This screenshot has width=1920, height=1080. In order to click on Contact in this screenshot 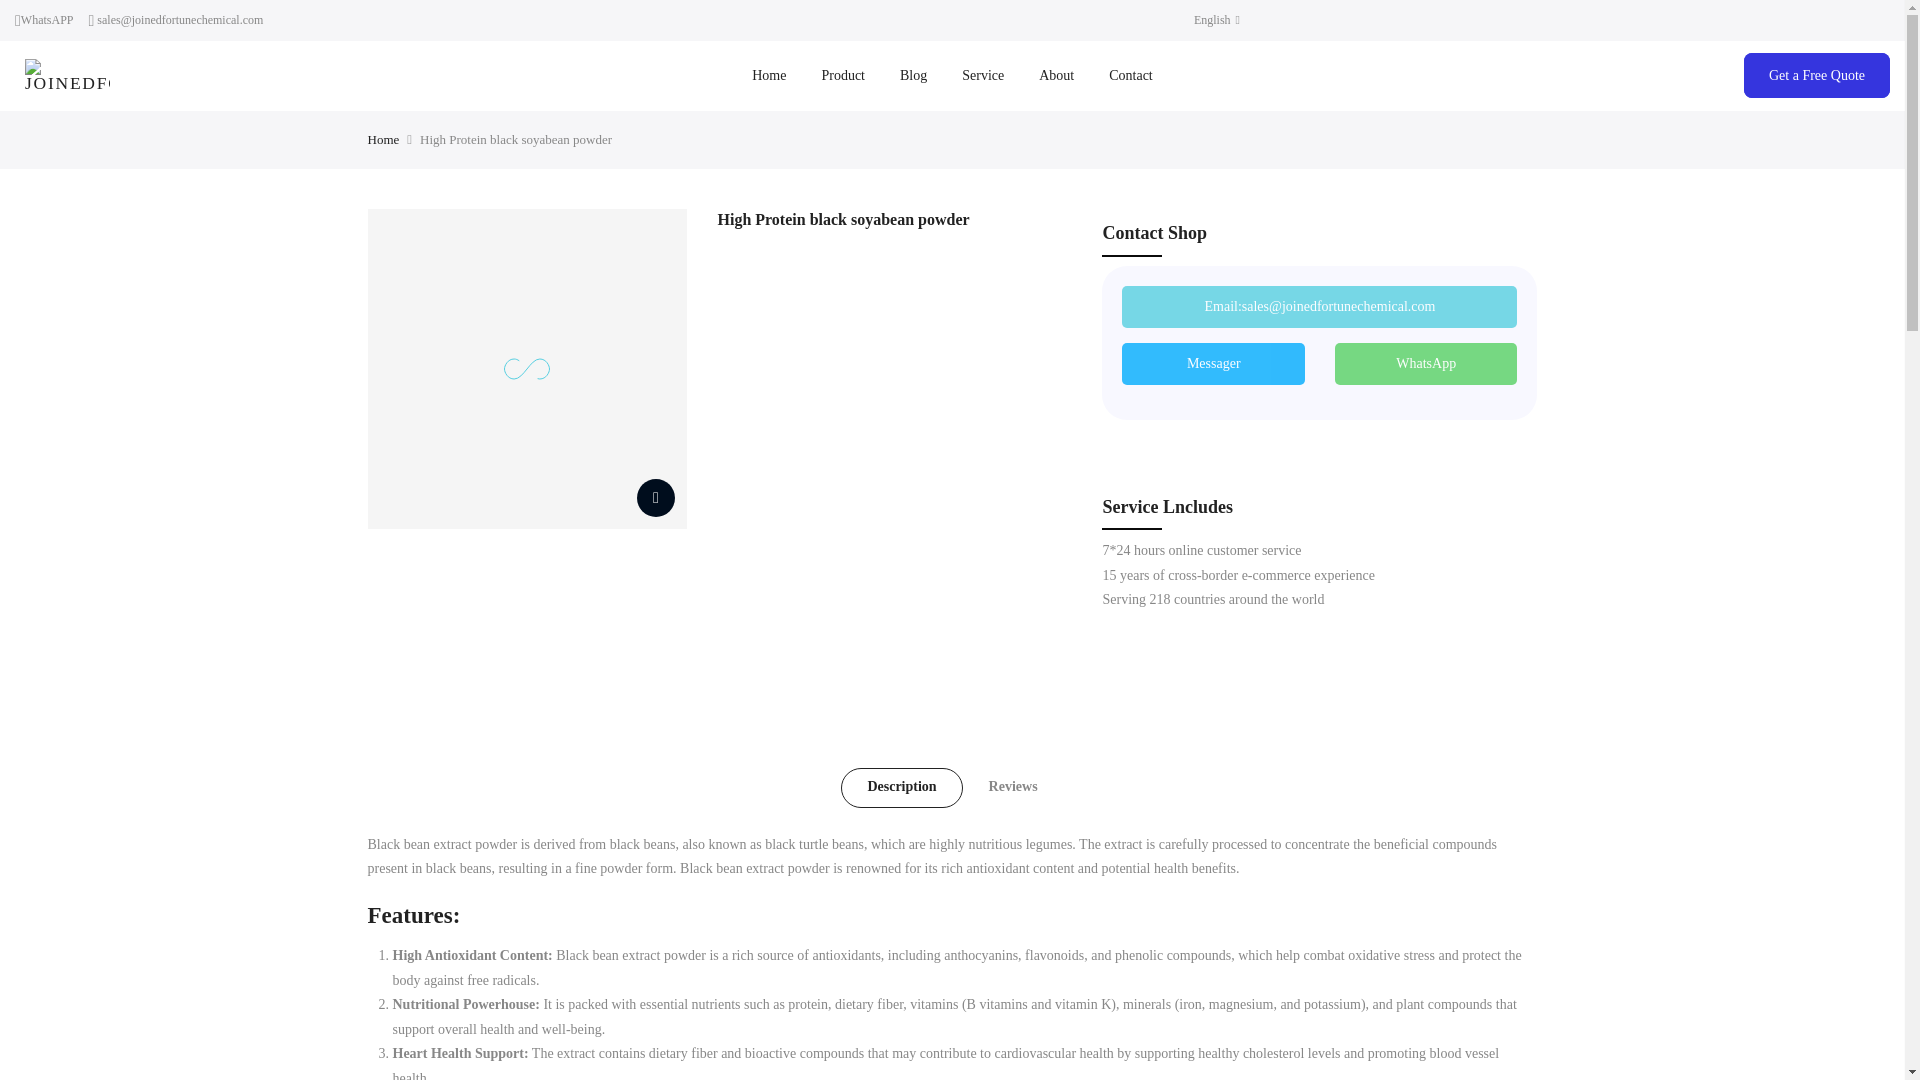, I will do `click(1132, 76)`.